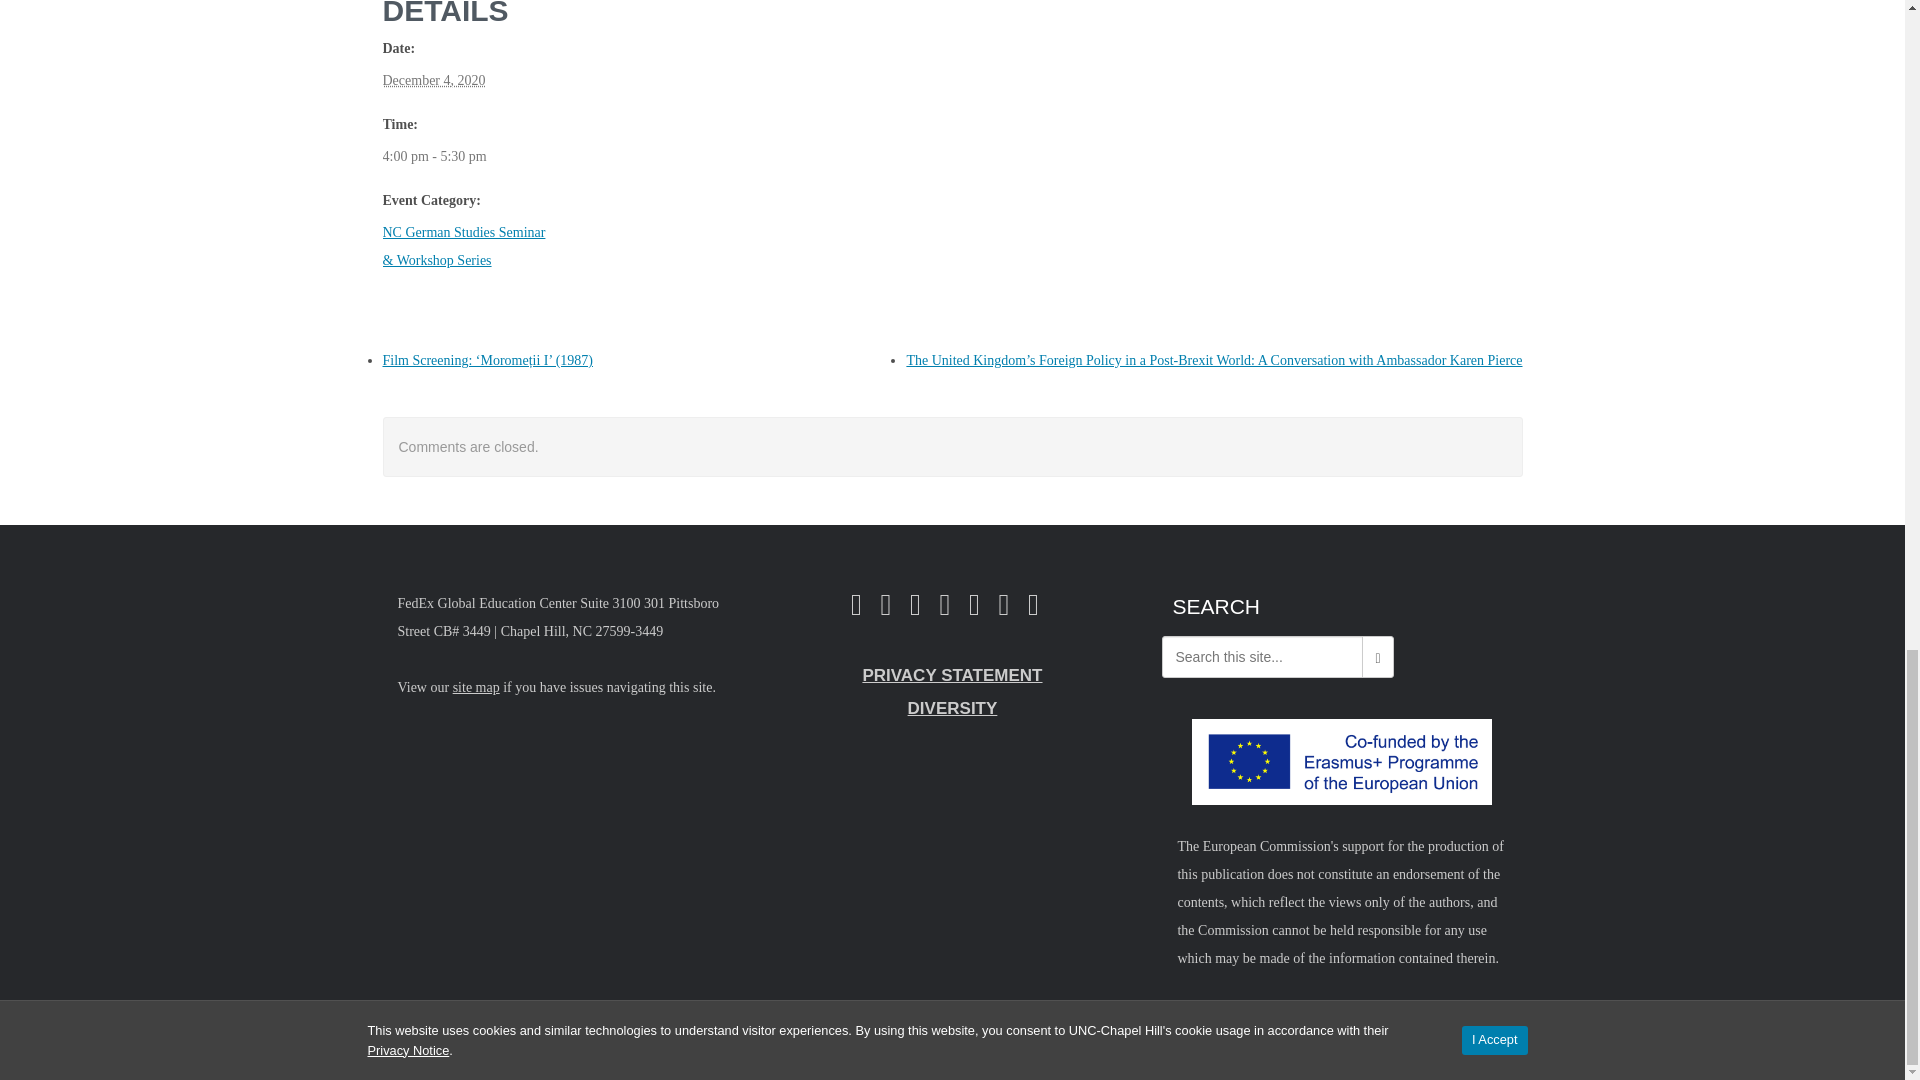 This screenshot has width=1920, height=1080. Describe the element at coordinates (434, 156) in the screenshot. I see `2020-12-04` at that location.